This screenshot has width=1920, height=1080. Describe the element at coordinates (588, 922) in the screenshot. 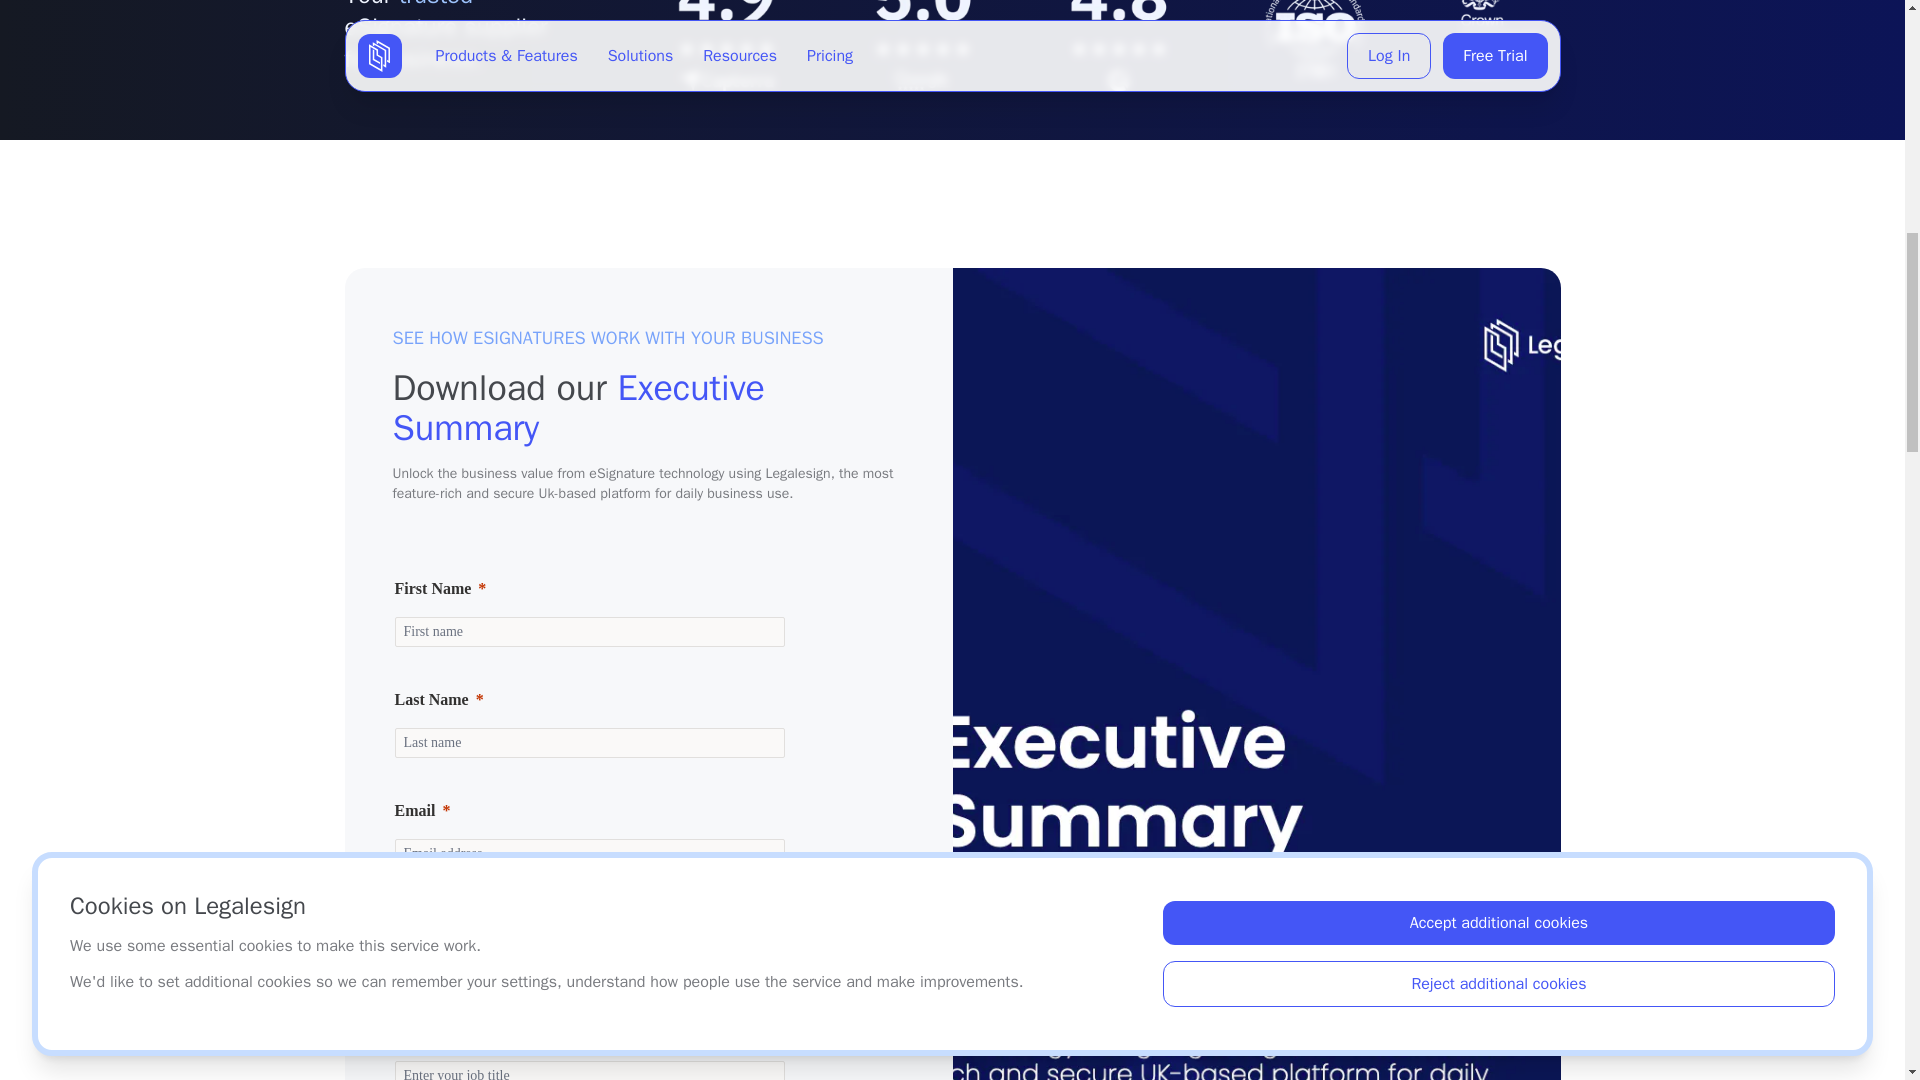

I see `Address 1: Phone` at that location.